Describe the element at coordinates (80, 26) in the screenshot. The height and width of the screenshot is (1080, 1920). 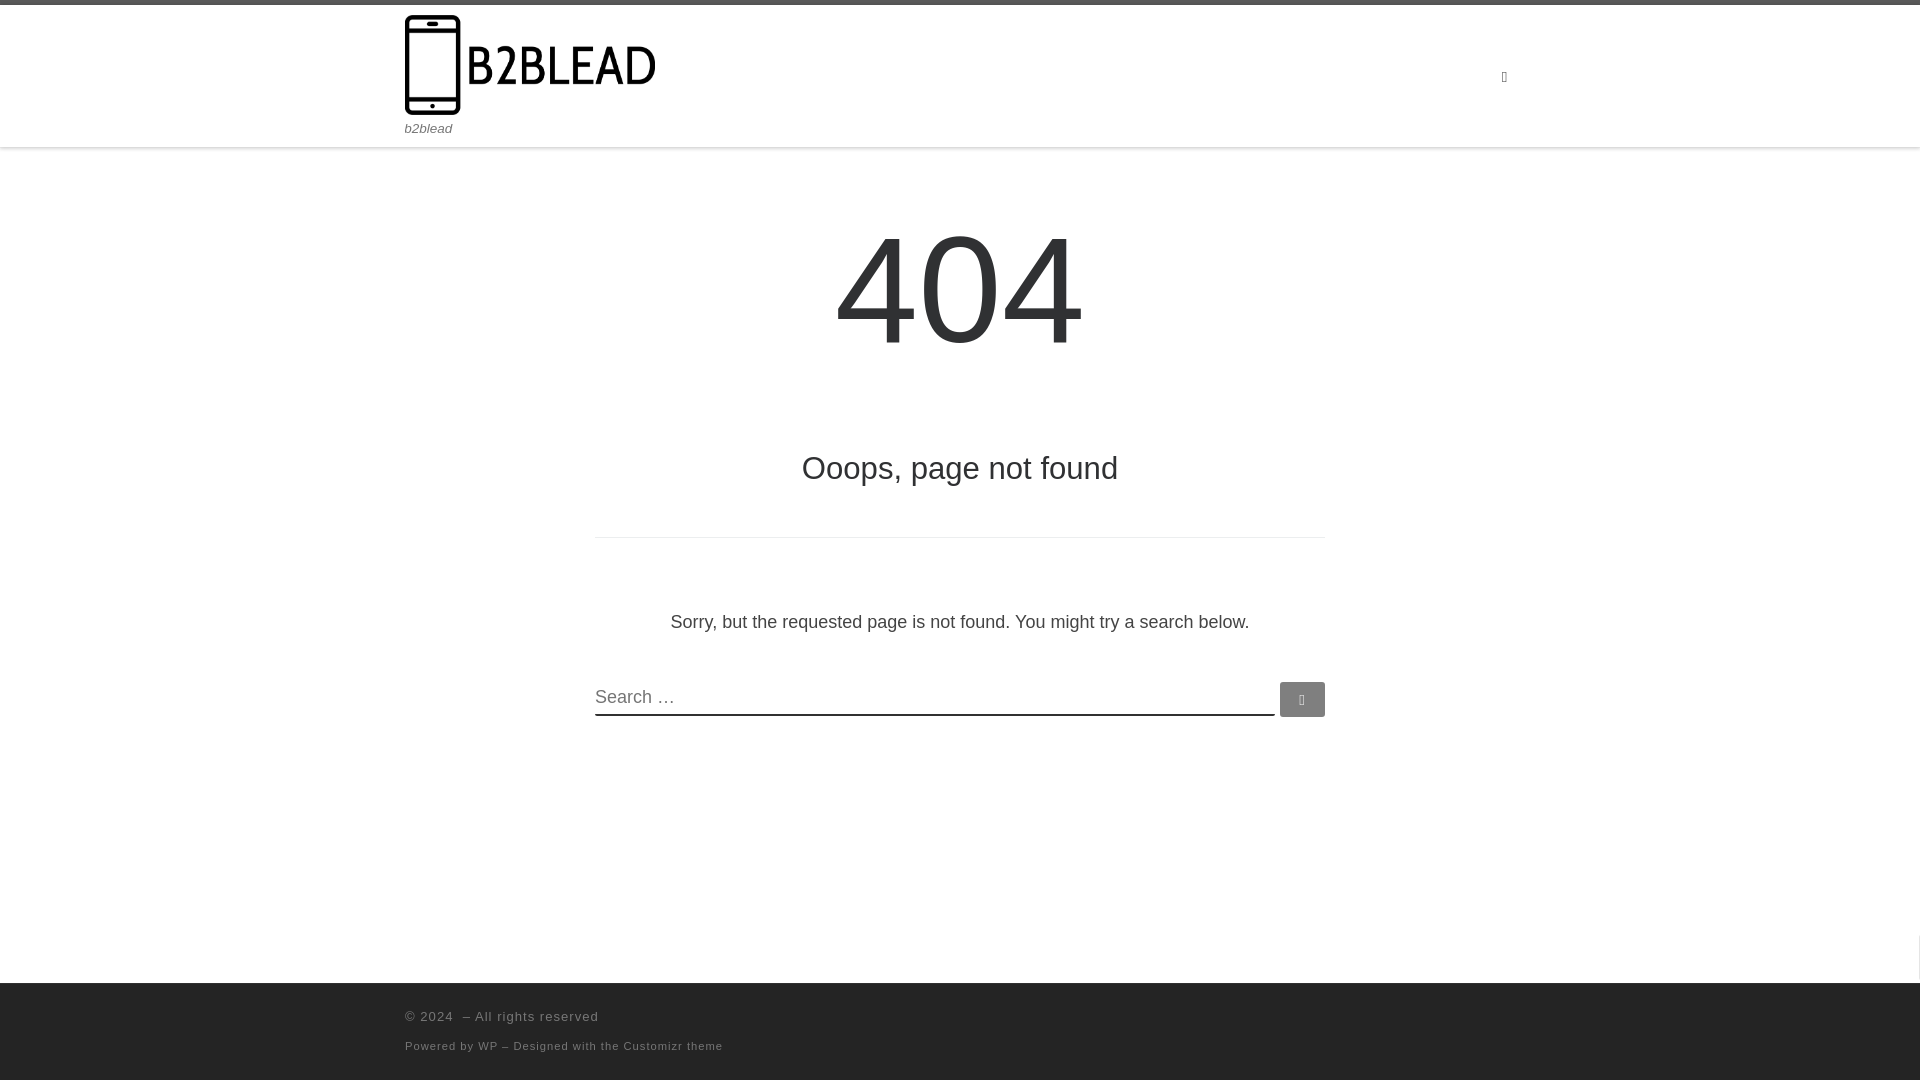
I see `Skip to content` at that location.